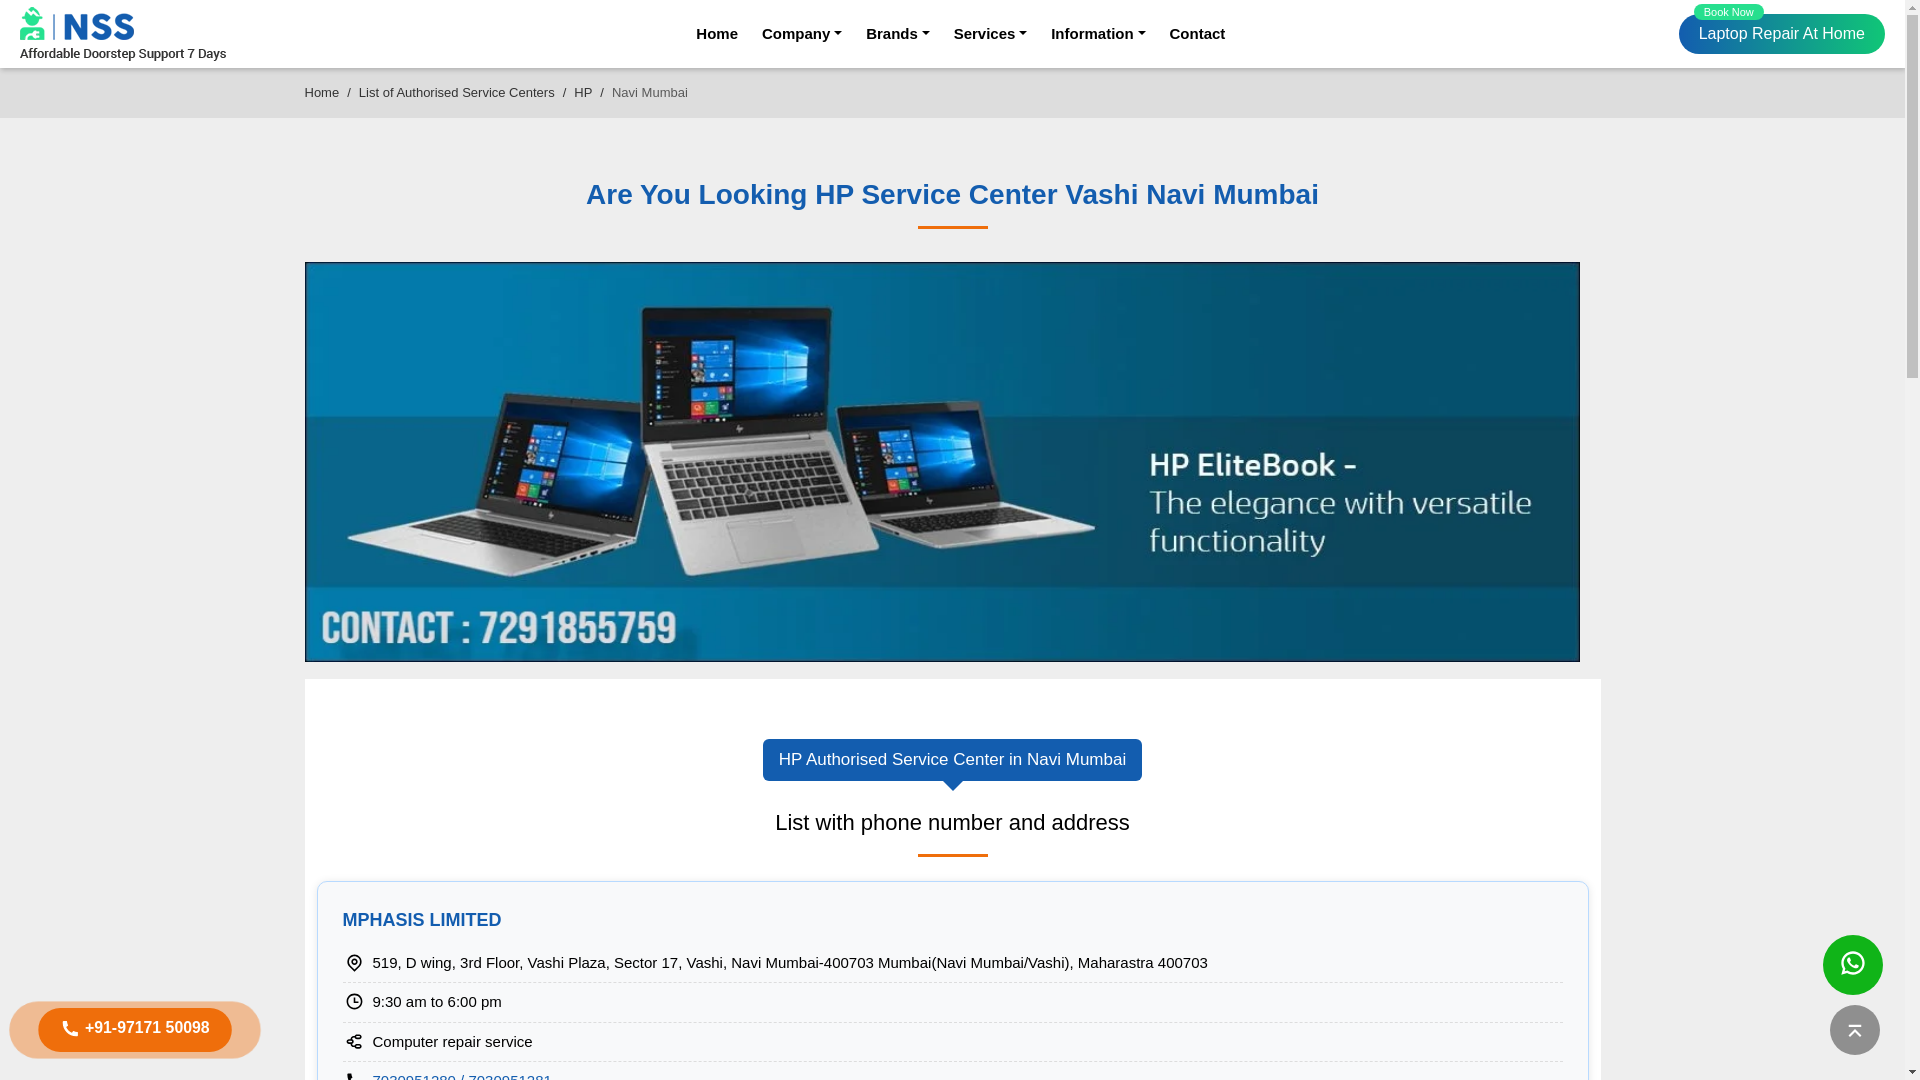 Image resolution: width=1920 pixels, height=1080 pixels. I want to click on Company, so click(1782, 34).